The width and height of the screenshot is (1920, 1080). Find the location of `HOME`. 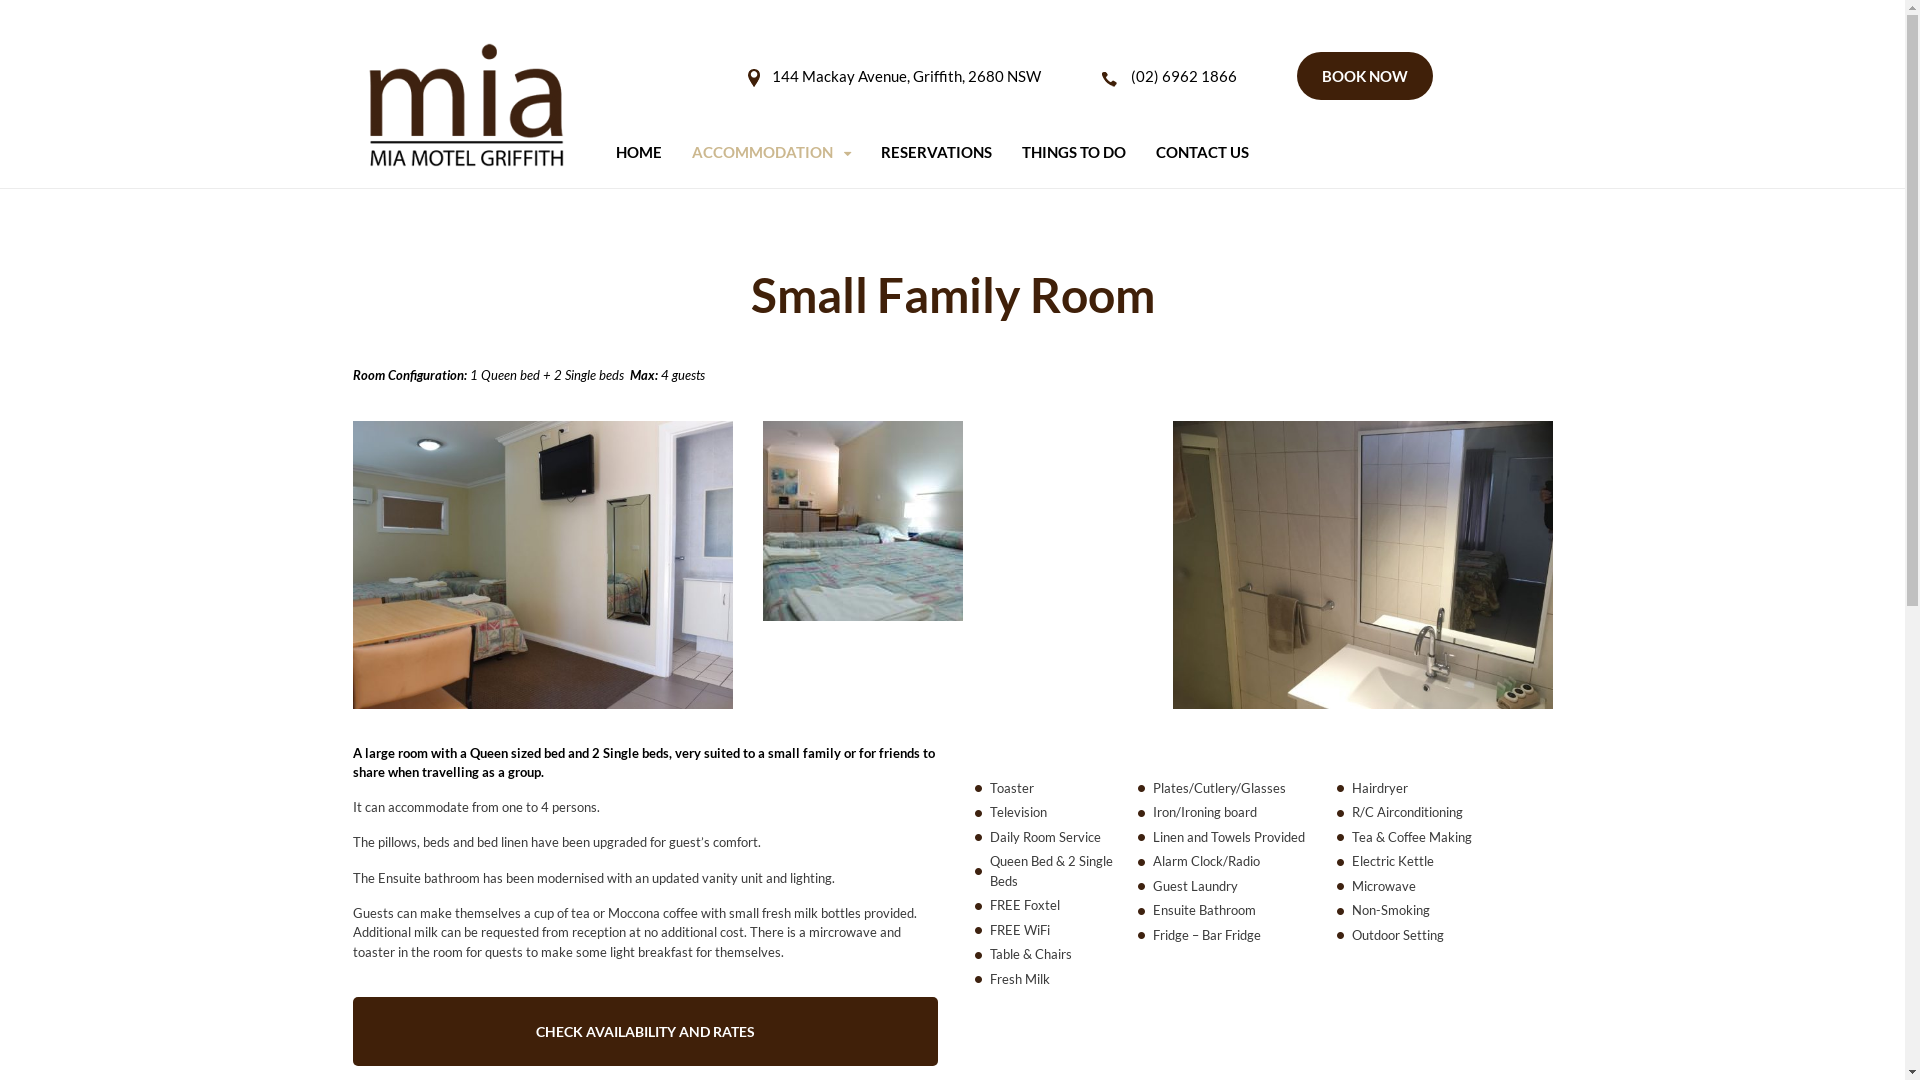

HOME is located at coordinates (639, 154).